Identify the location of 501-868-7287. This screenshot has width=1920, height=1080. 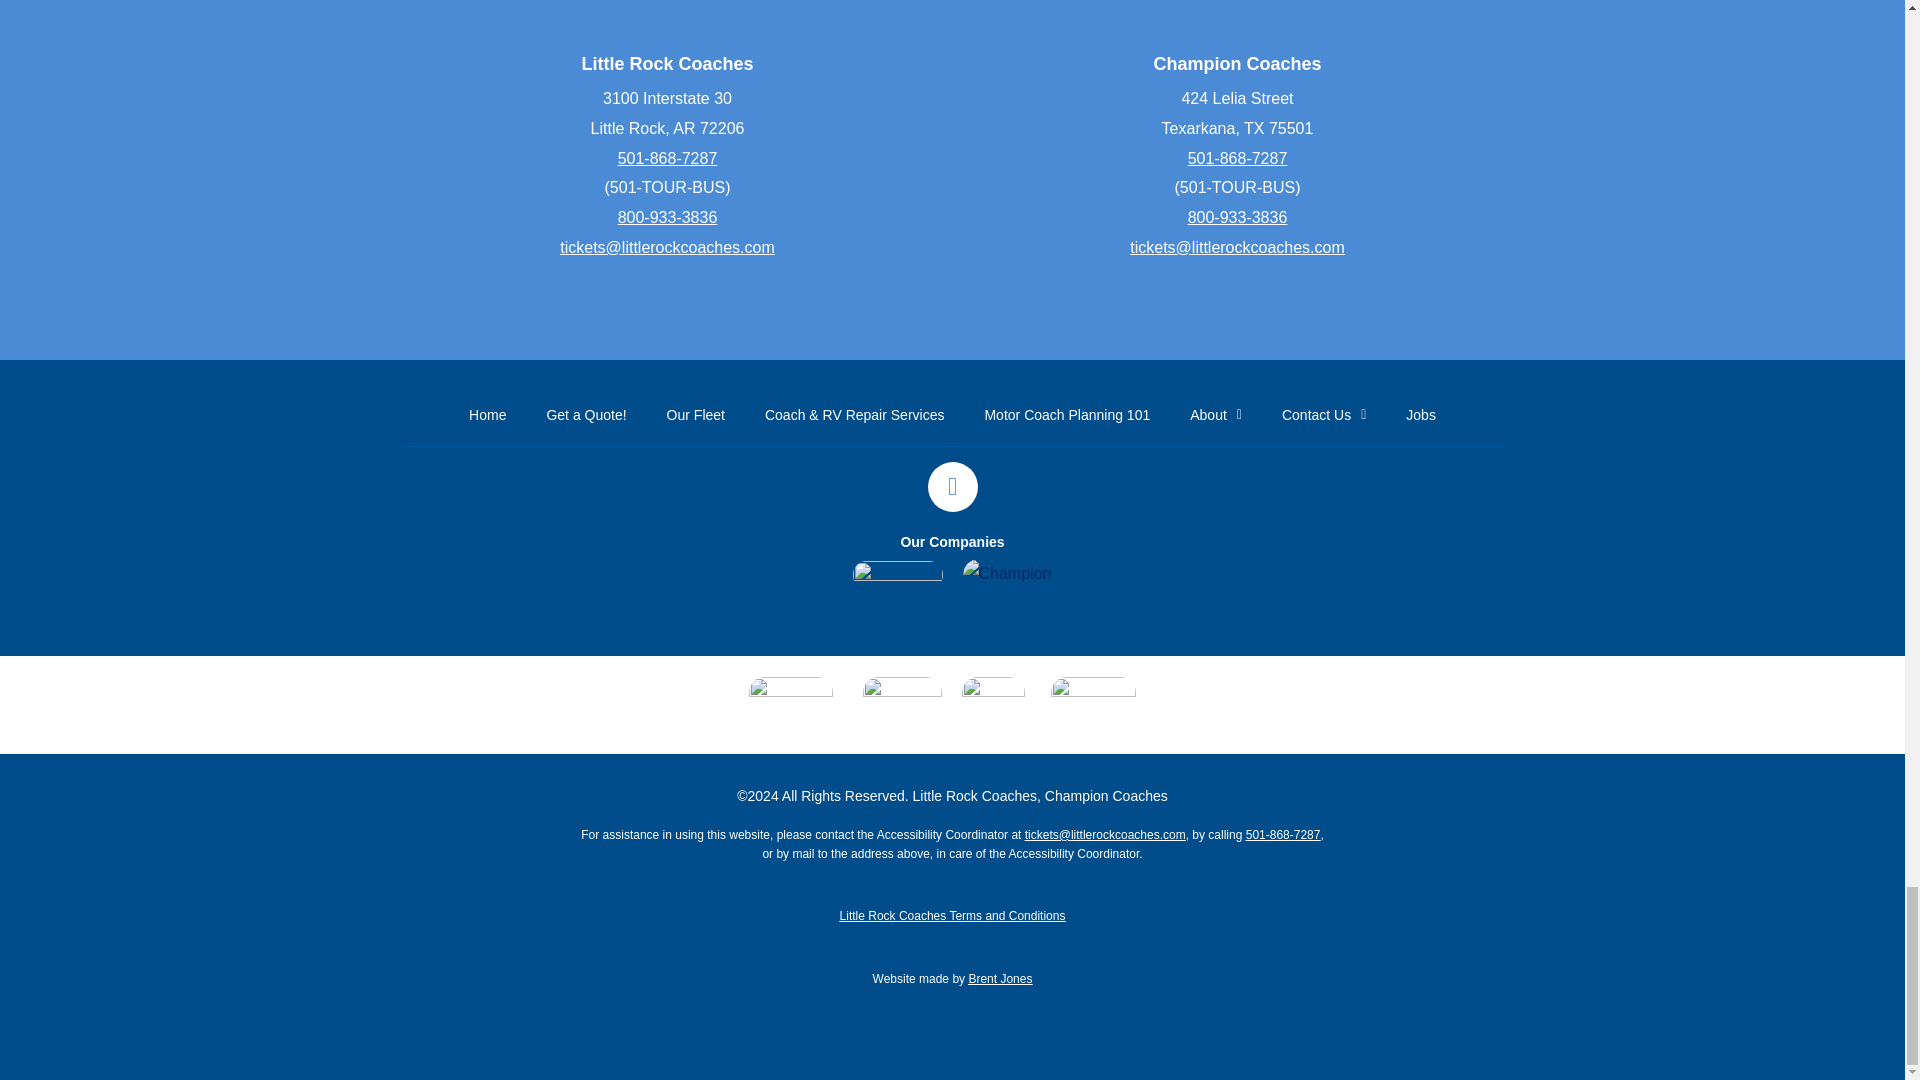
(1238, 158).